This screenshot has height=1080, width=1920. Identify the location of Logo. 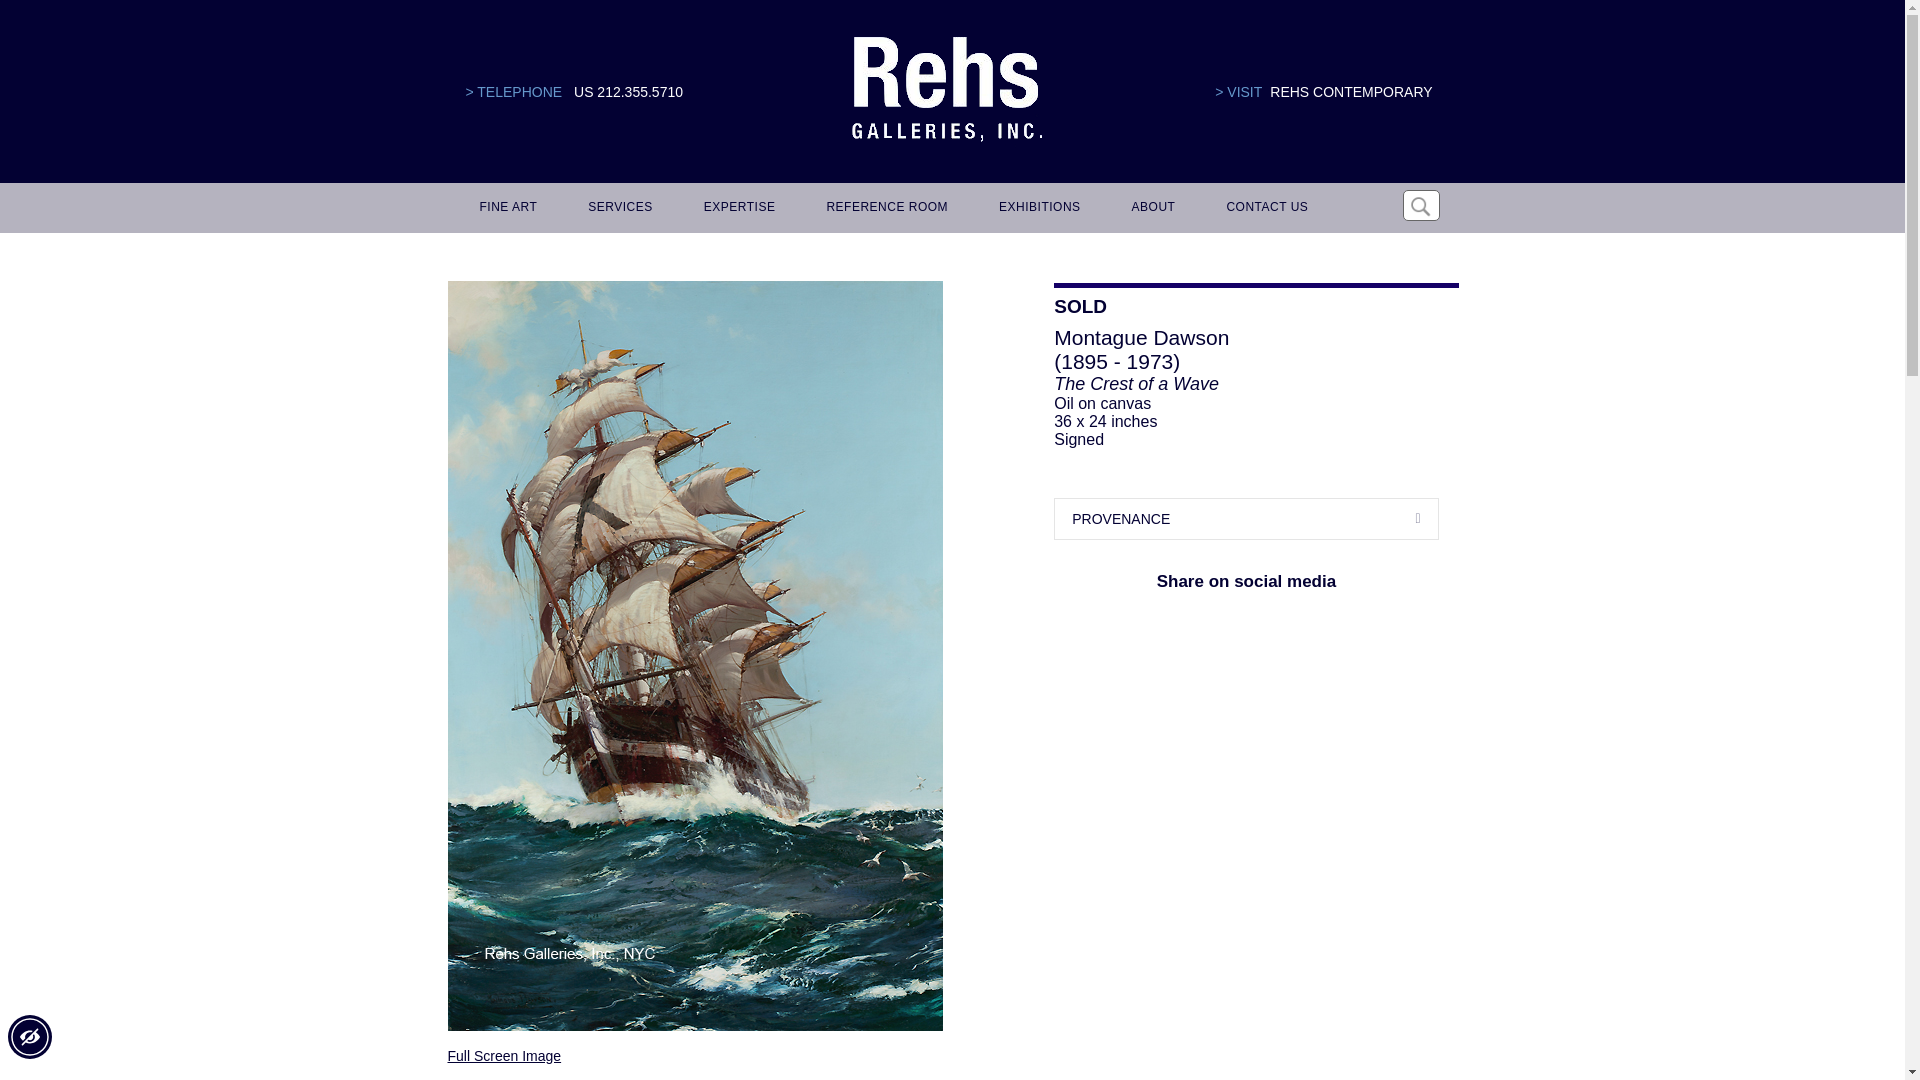
(946, 90).